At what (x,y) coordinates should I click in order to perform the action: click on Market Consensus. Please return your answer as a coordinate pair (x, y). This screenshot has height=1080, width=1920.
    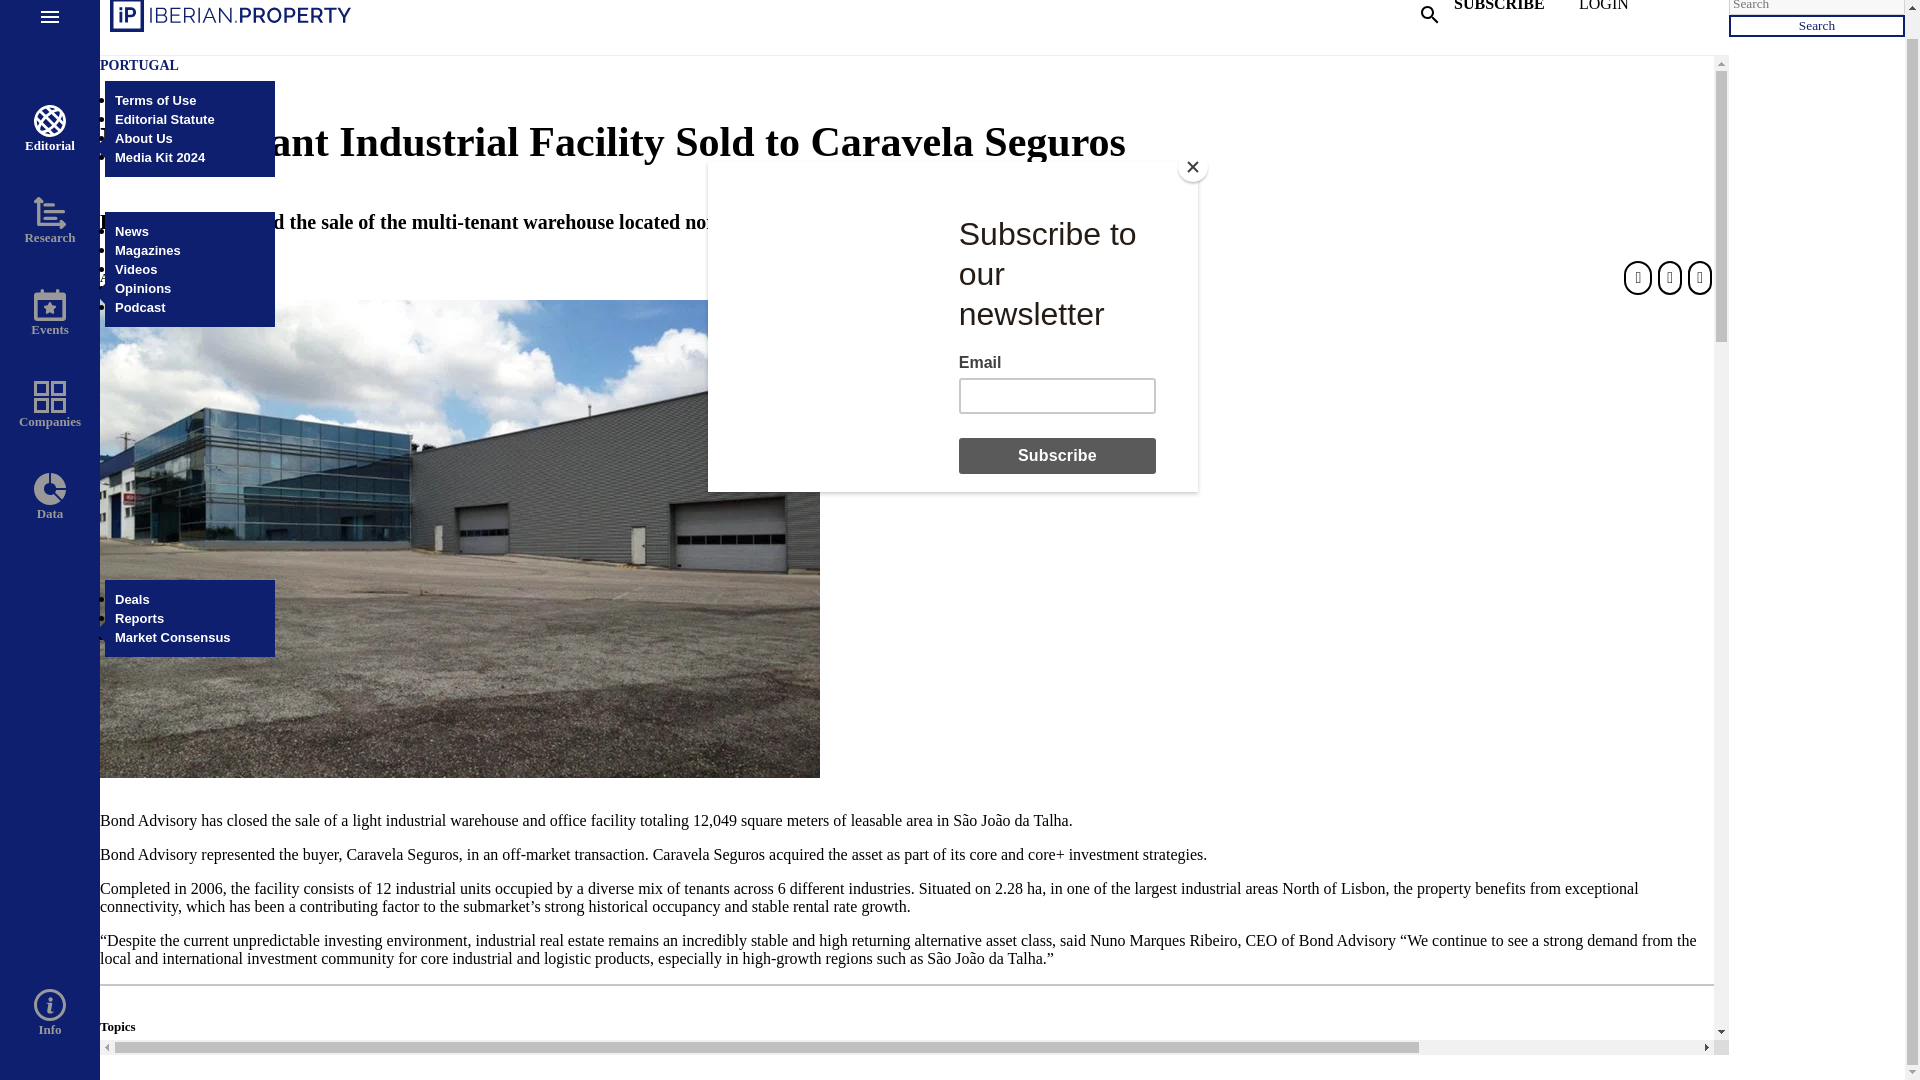
    Looking at the image, I should click on (172, 636).